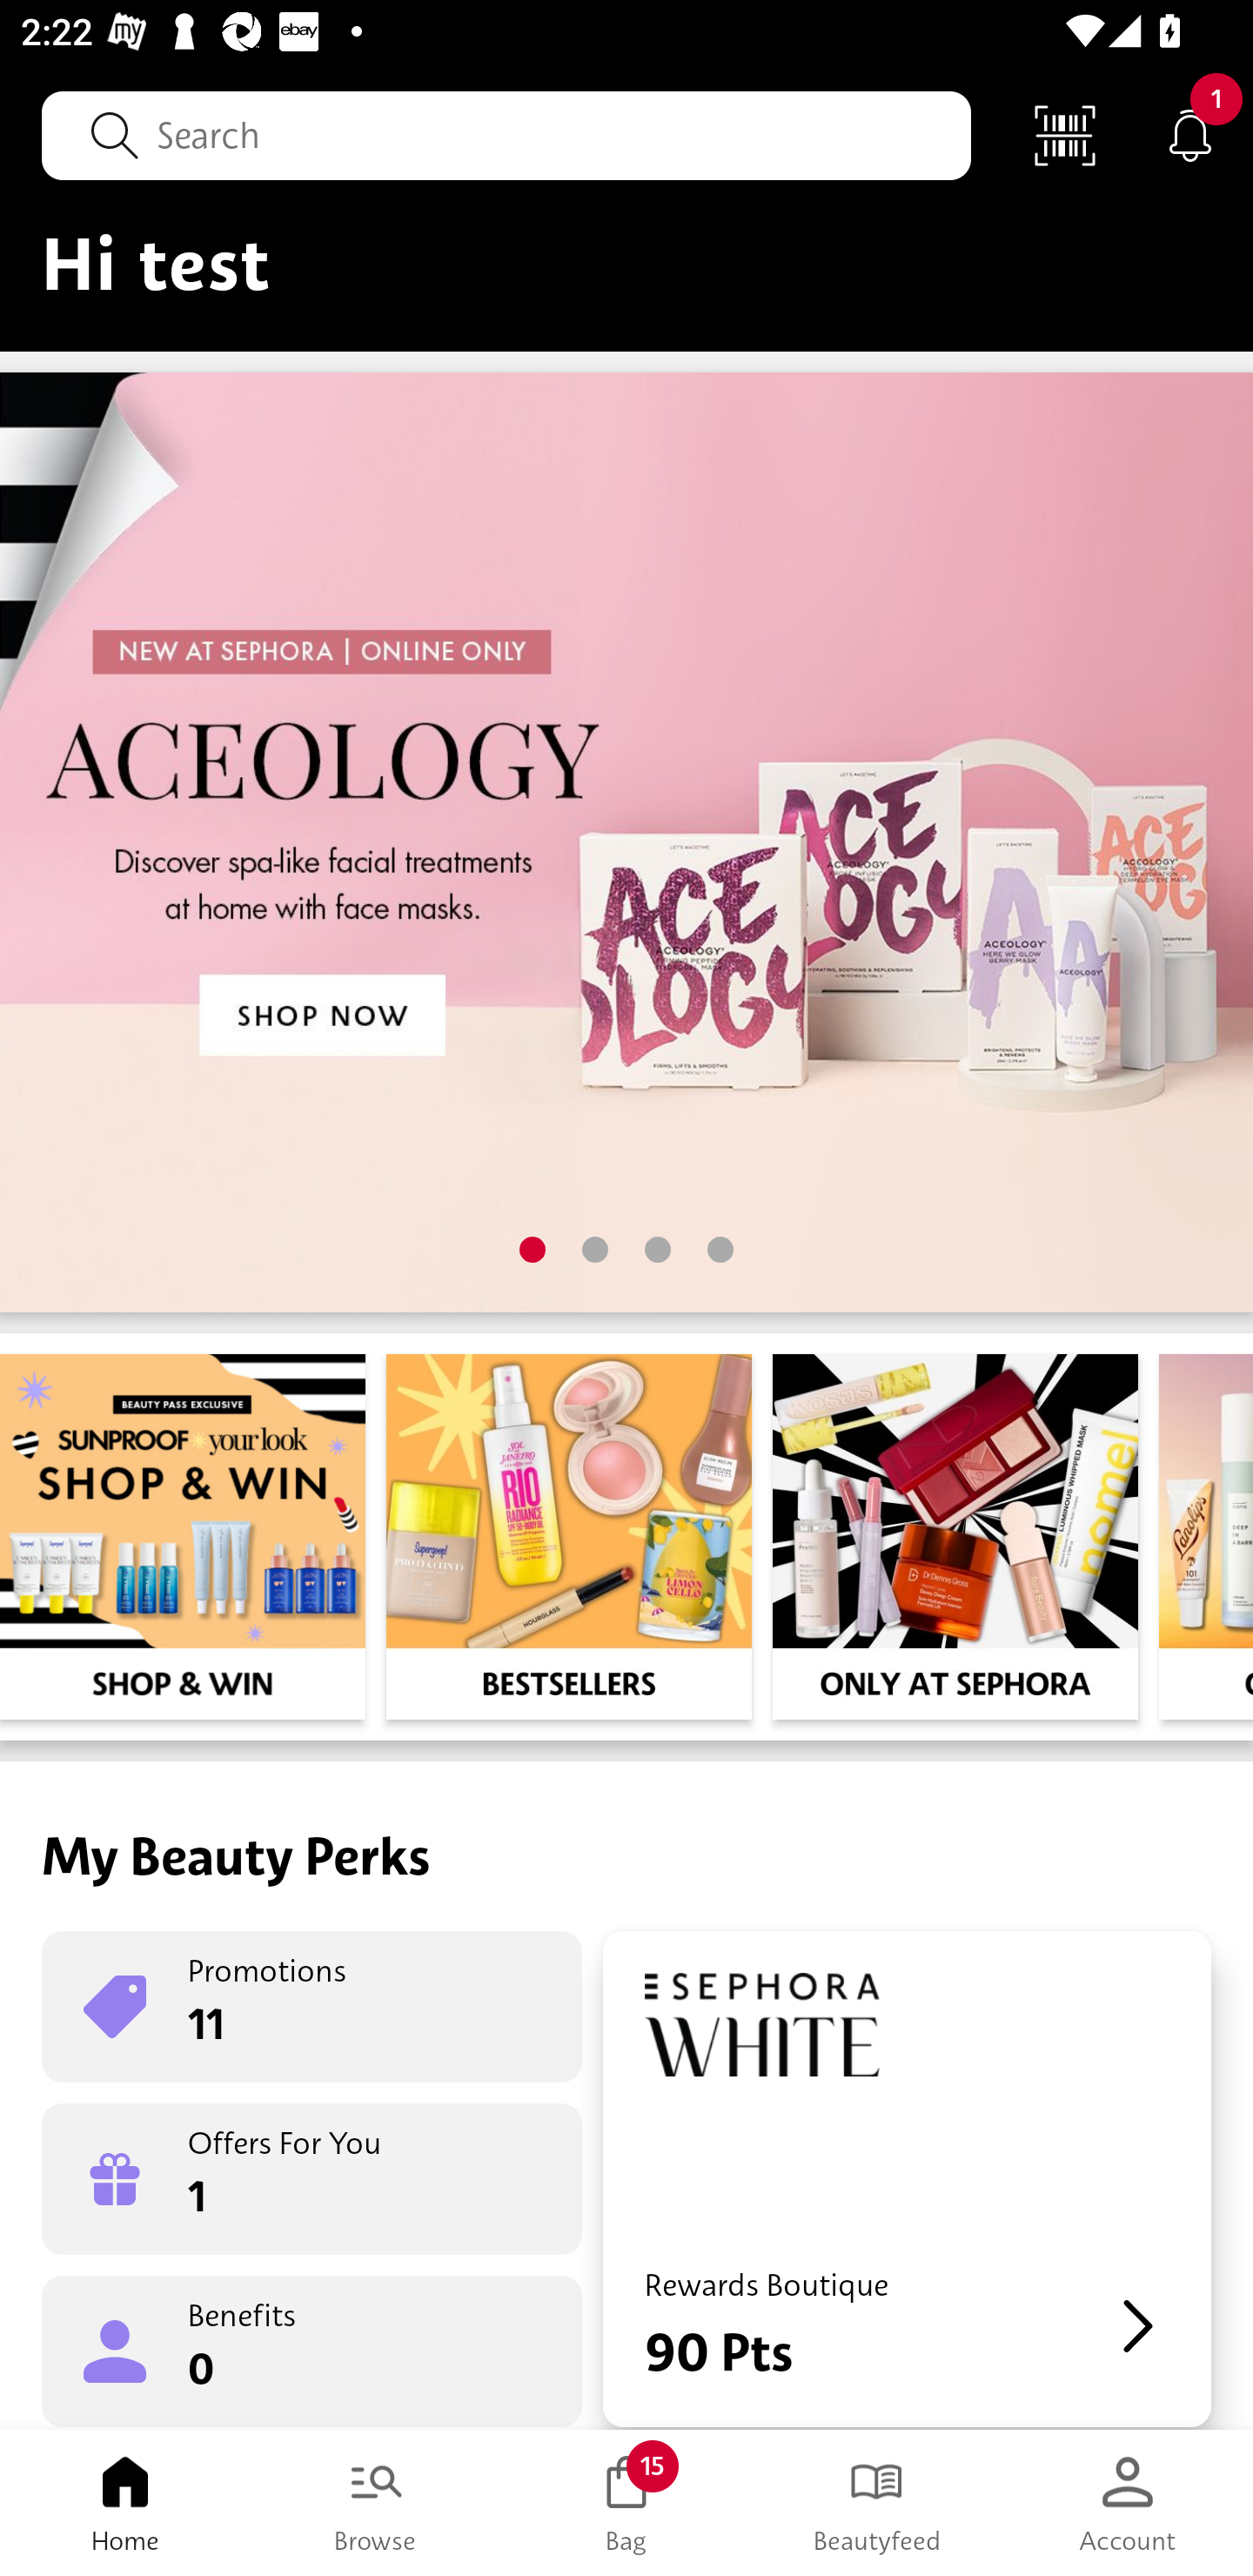 This screenshot has width=1253, height=2576. What do you see at coordinates (1065, 134) in the screenshot?
I see `Scan Code` at bounding box center [1065, 134].